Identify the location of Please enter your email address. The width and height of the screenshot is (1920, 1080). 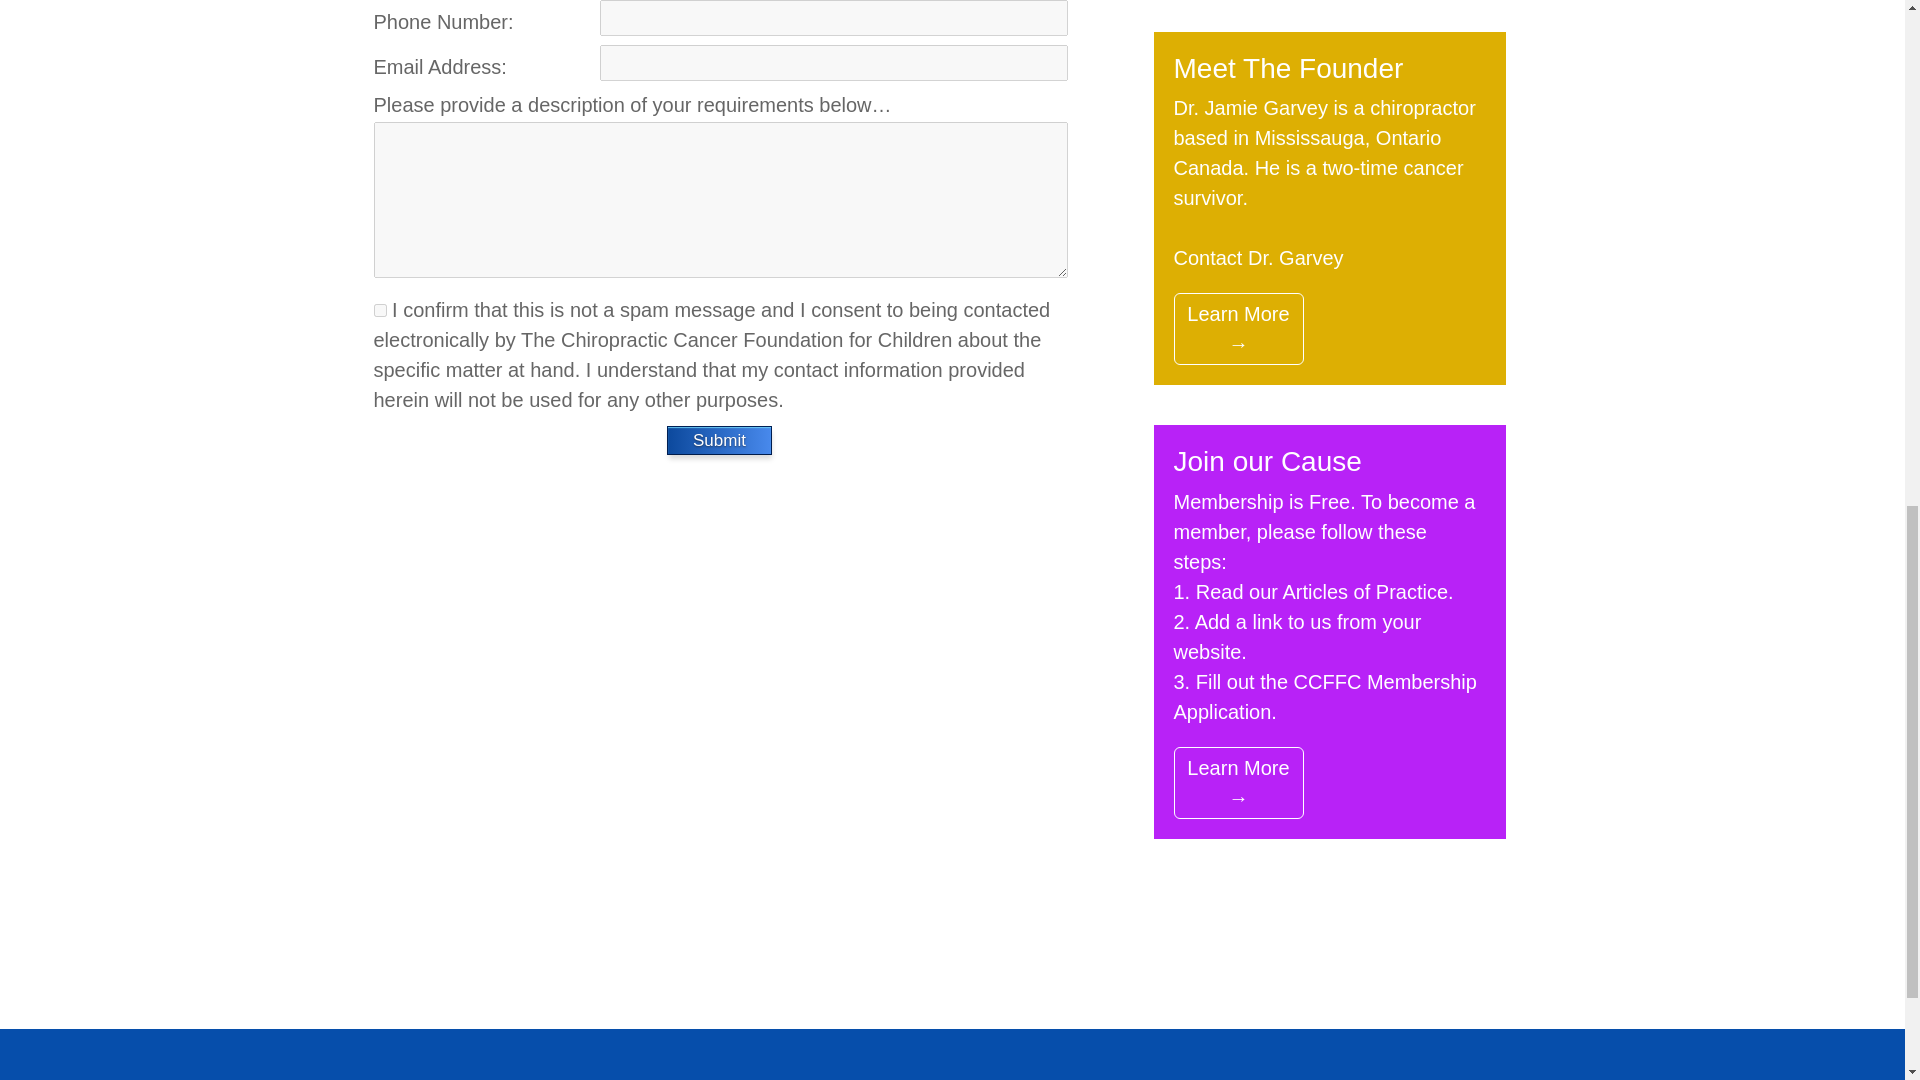
(833, 63).